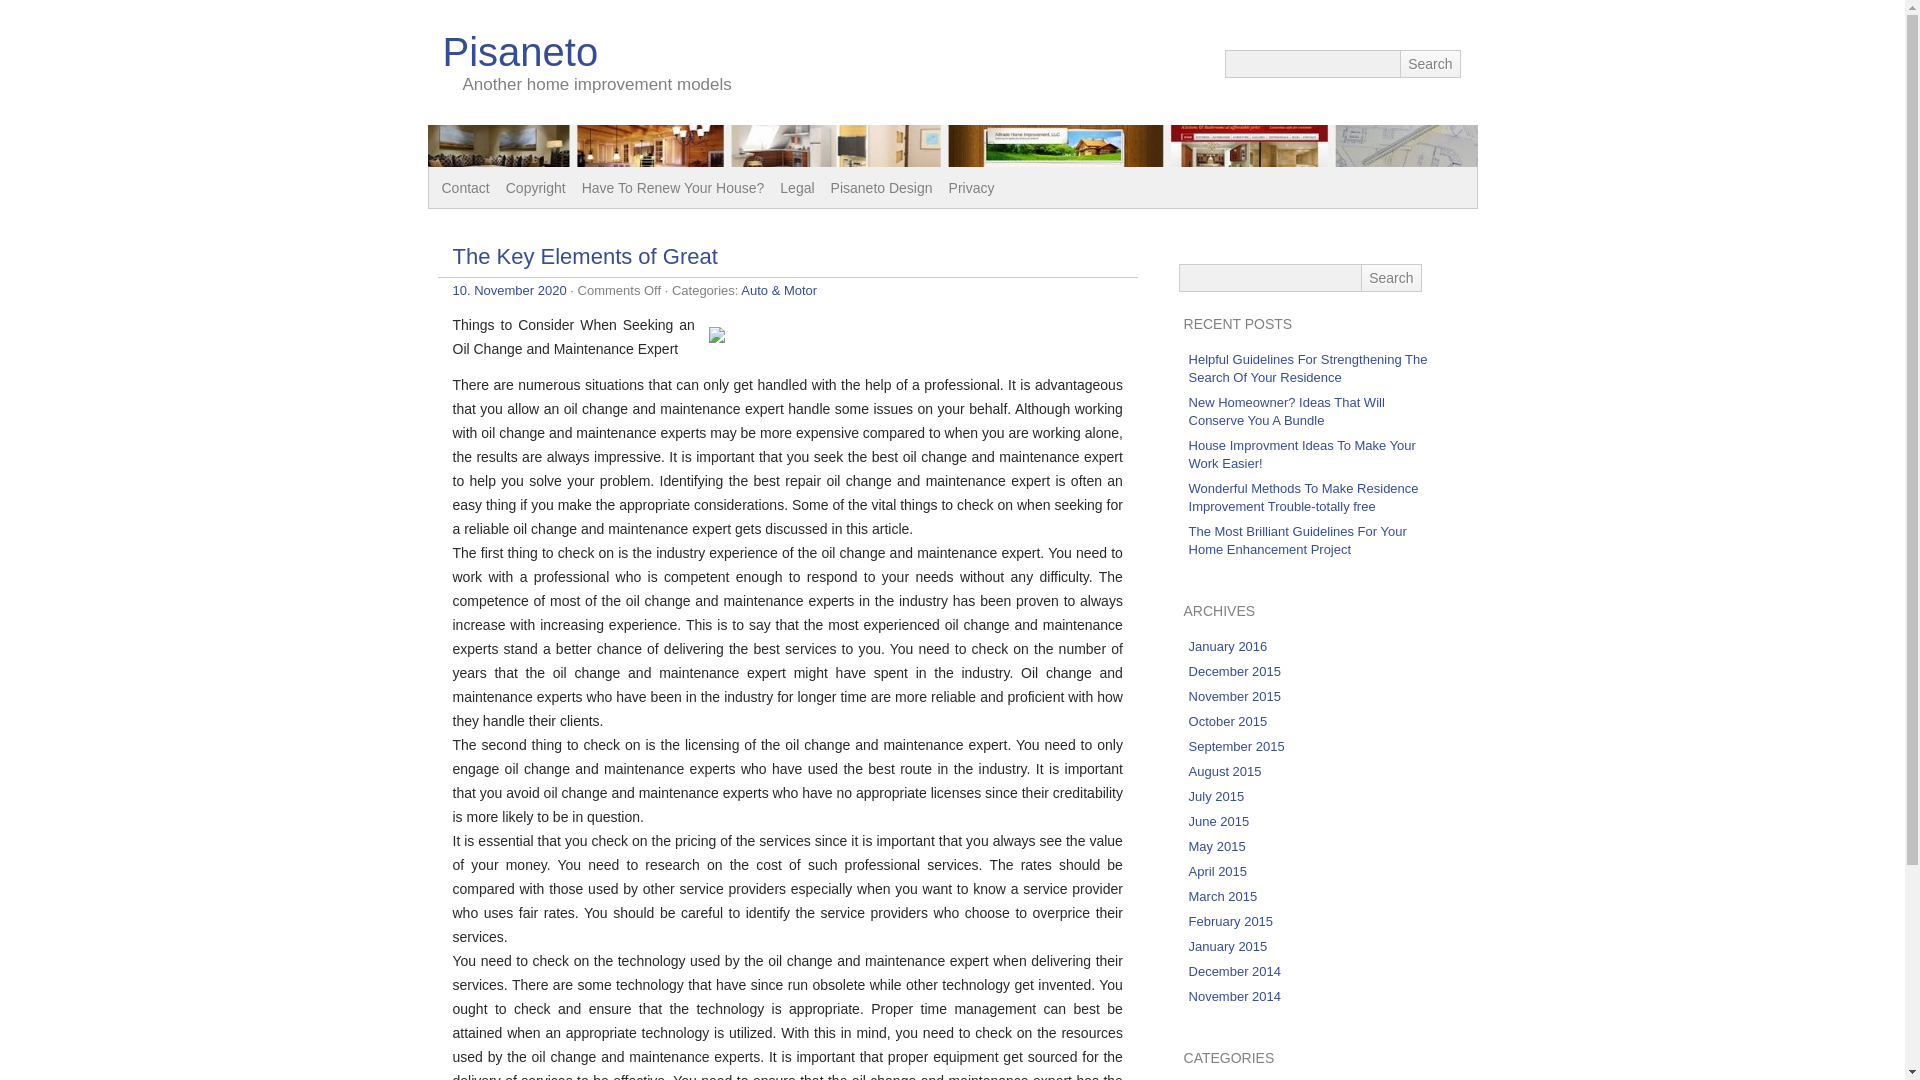 Image resolution: width=1920 pixels, height=1080 pixels. I want to click on December 2014, so click(1235, 971).